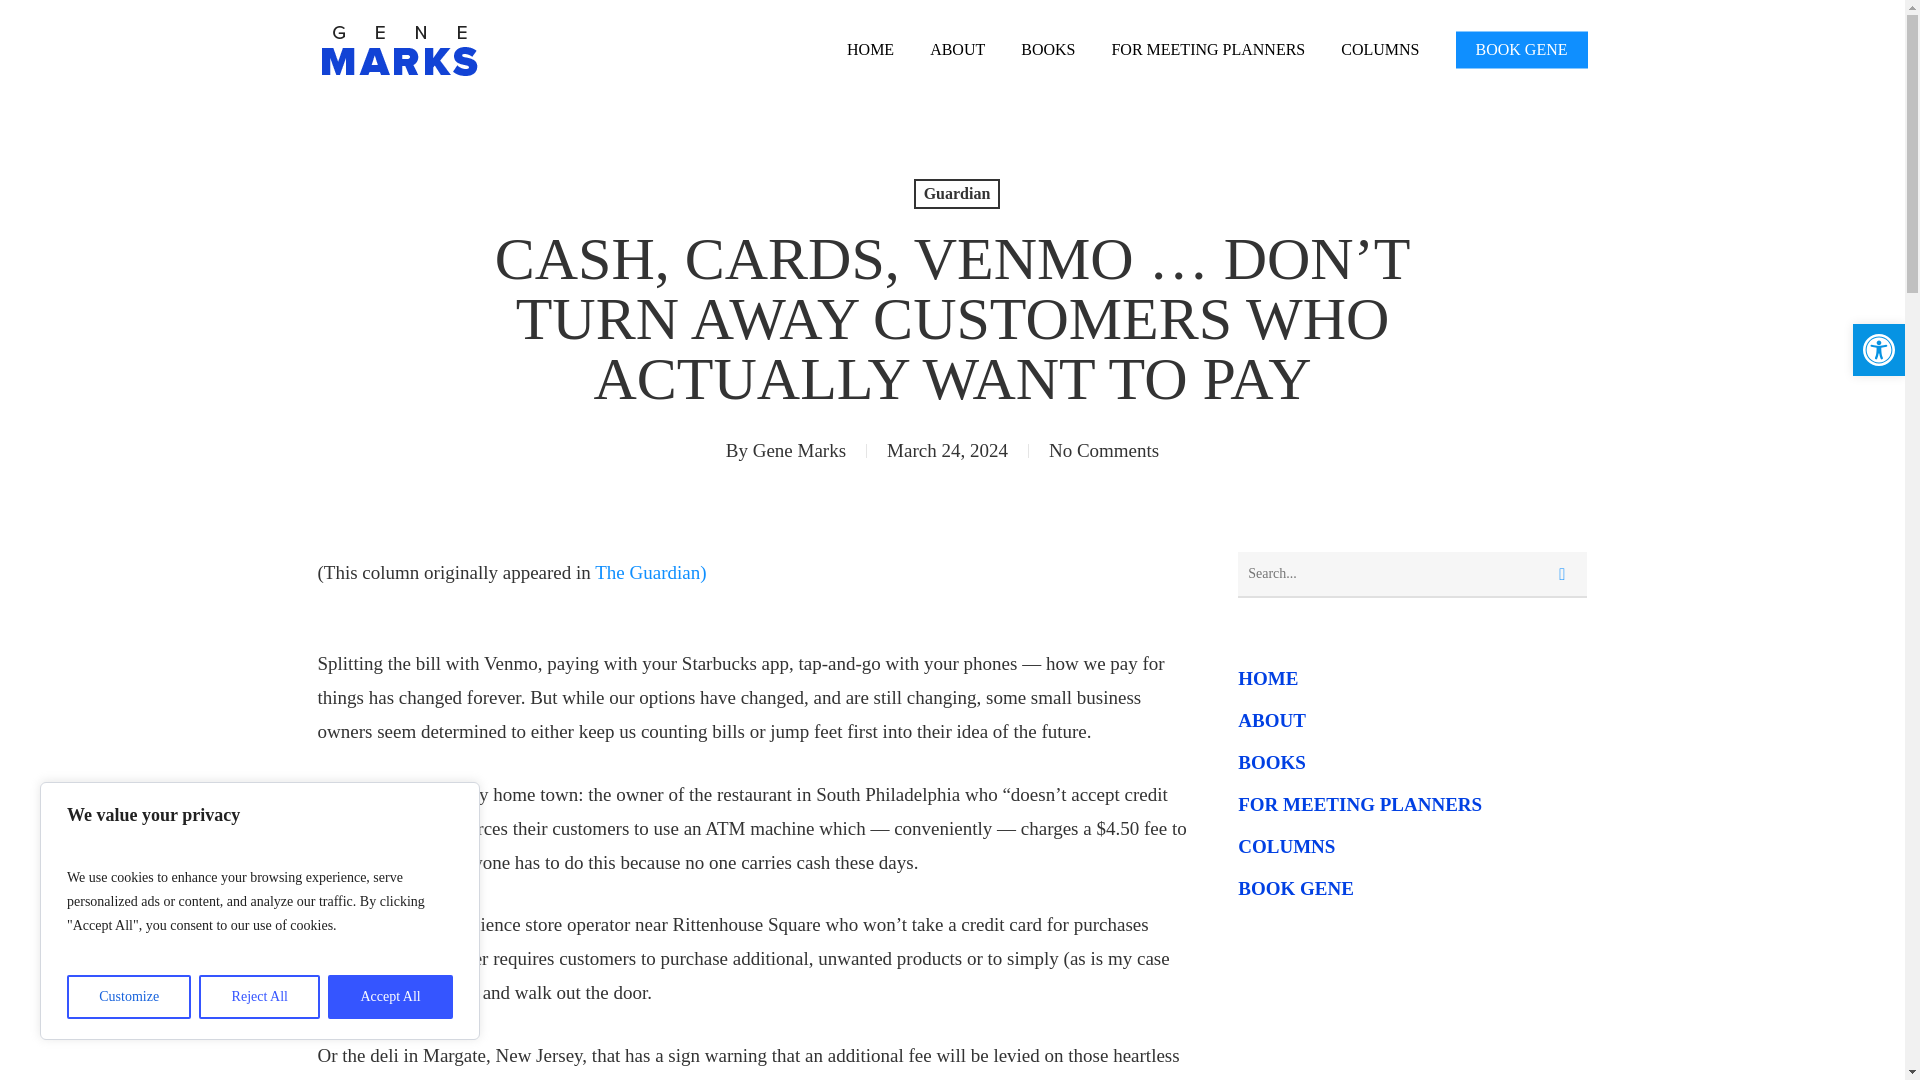  What do you see at coordinates (1104, 450) in the screenshot?
I see `No Comments` at bounding box center [1104, 450].